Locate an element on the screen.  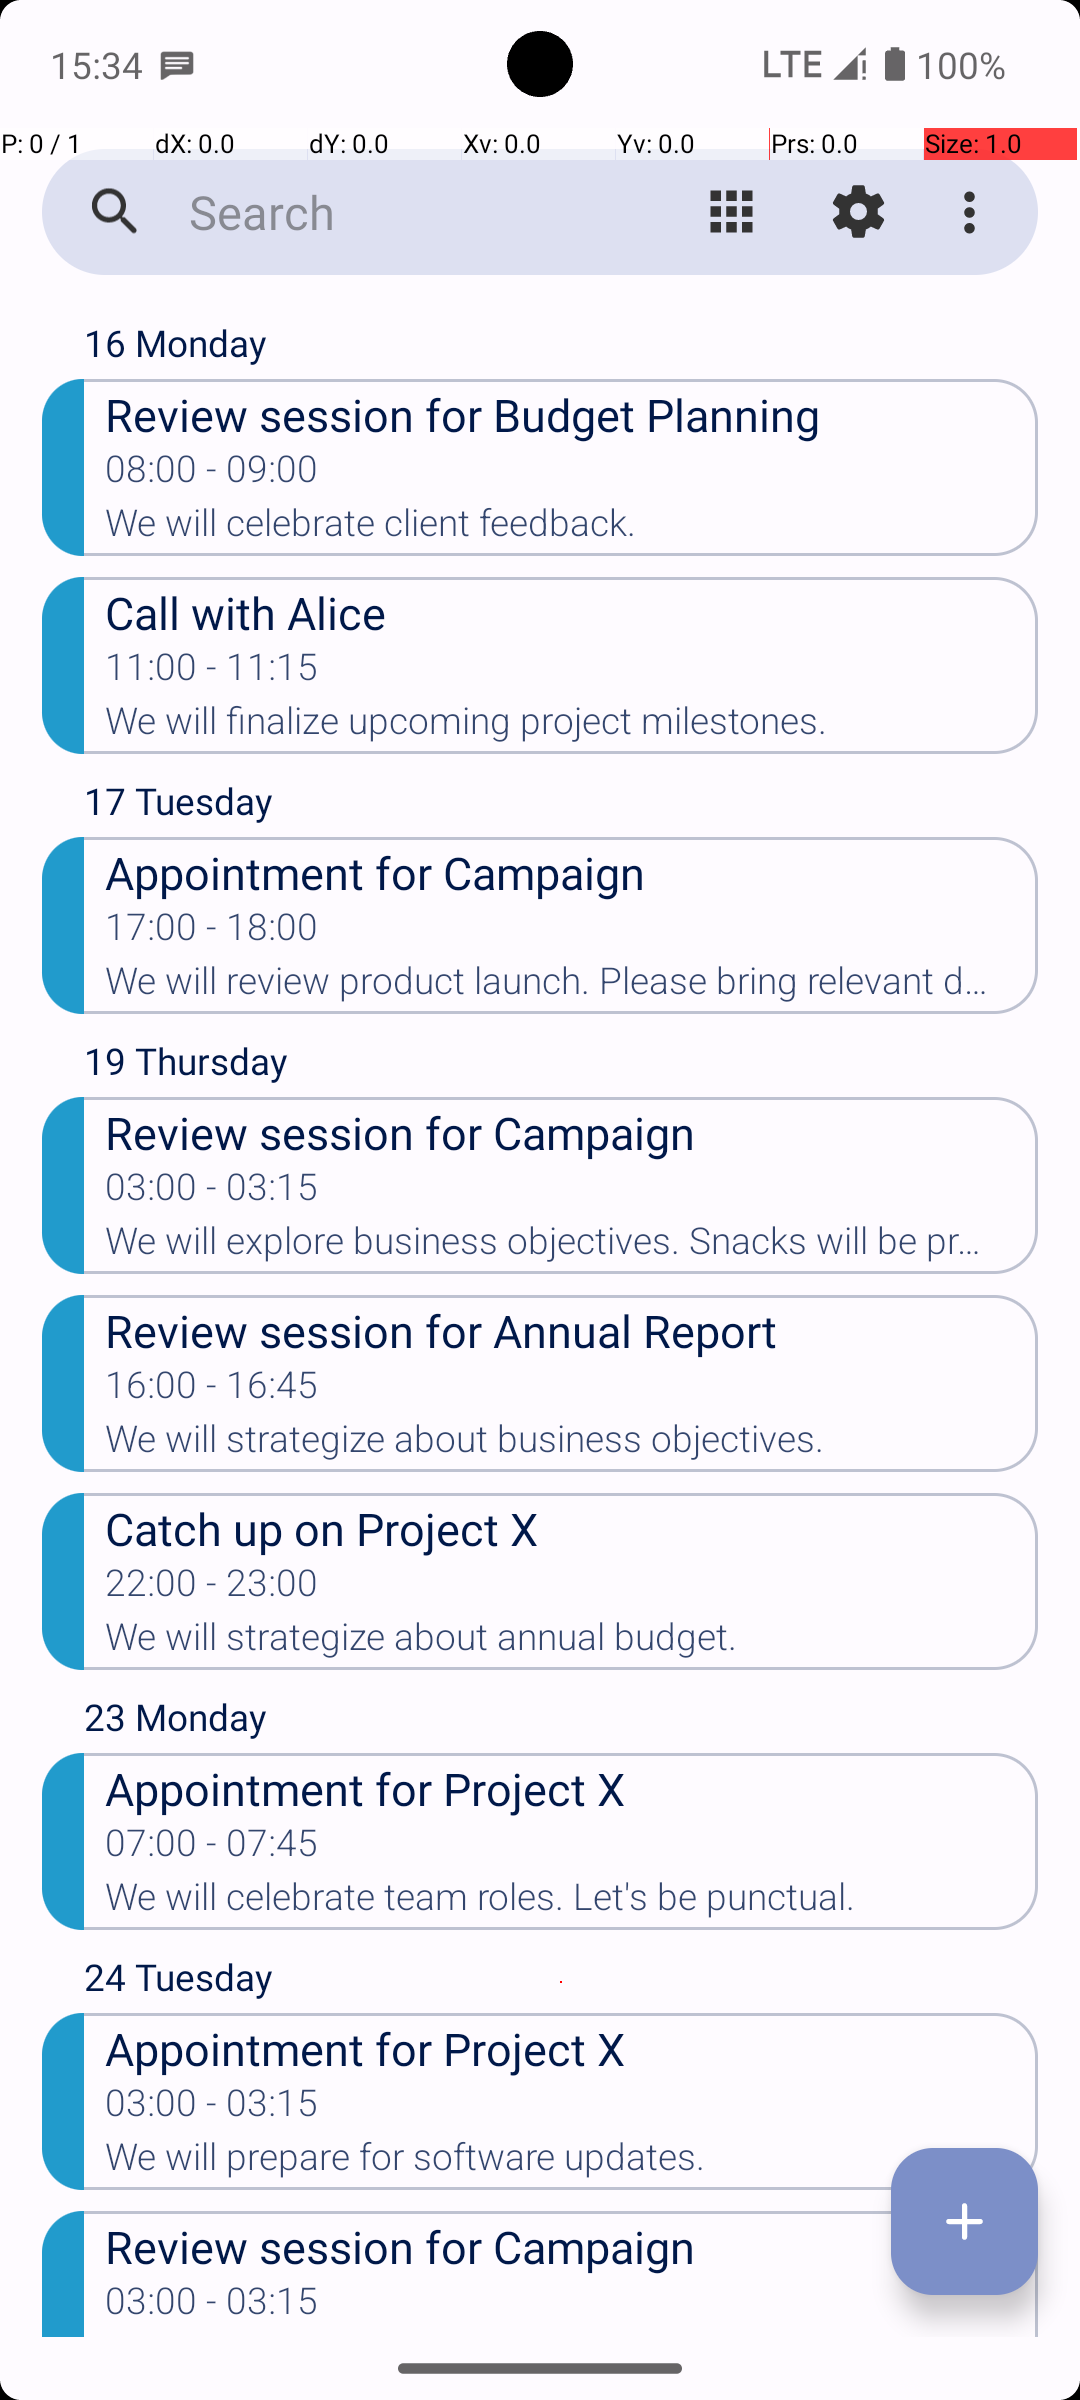
Call with Alice is located at coordinates (572, 612).